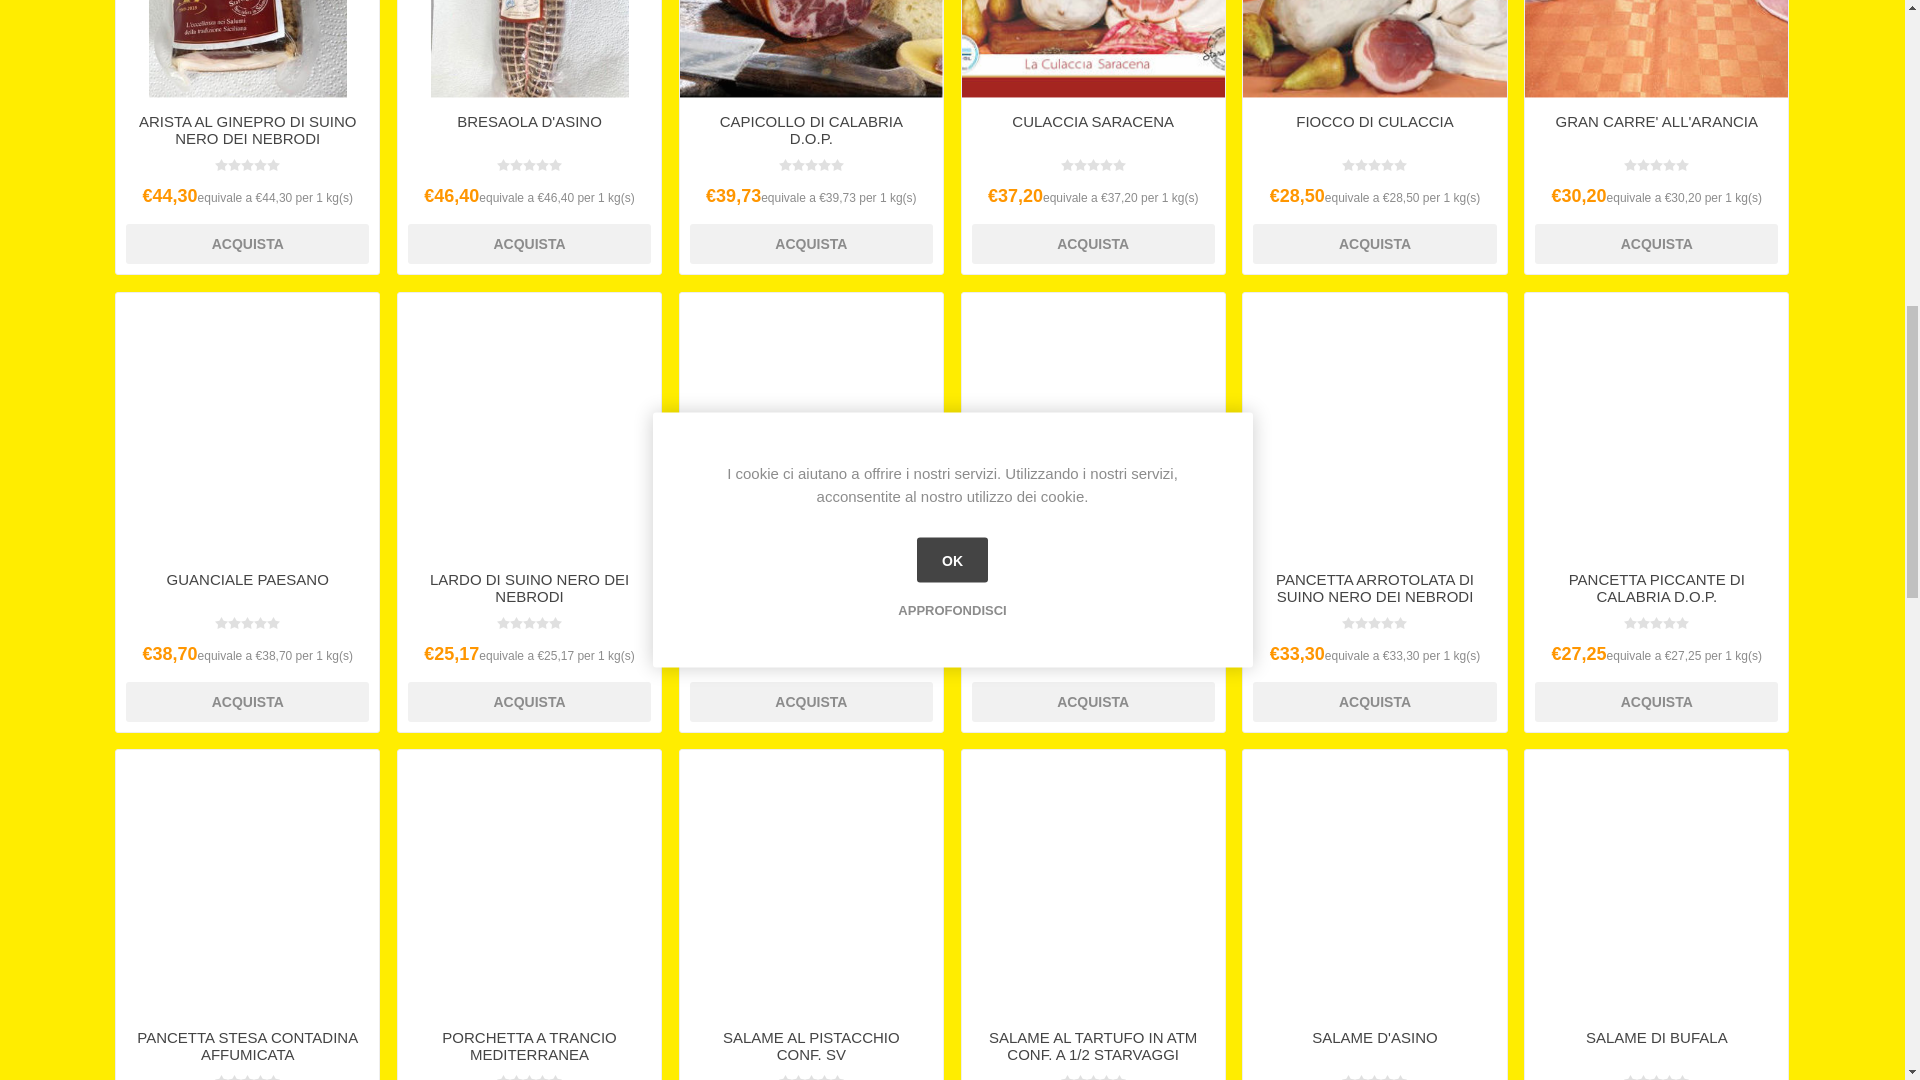  What do you see at coordinates (528, 49) in the screenshot?
I see `Visualizza i dettagli per BRESAOLA D'ASINO` at bounding box center [528, 49].